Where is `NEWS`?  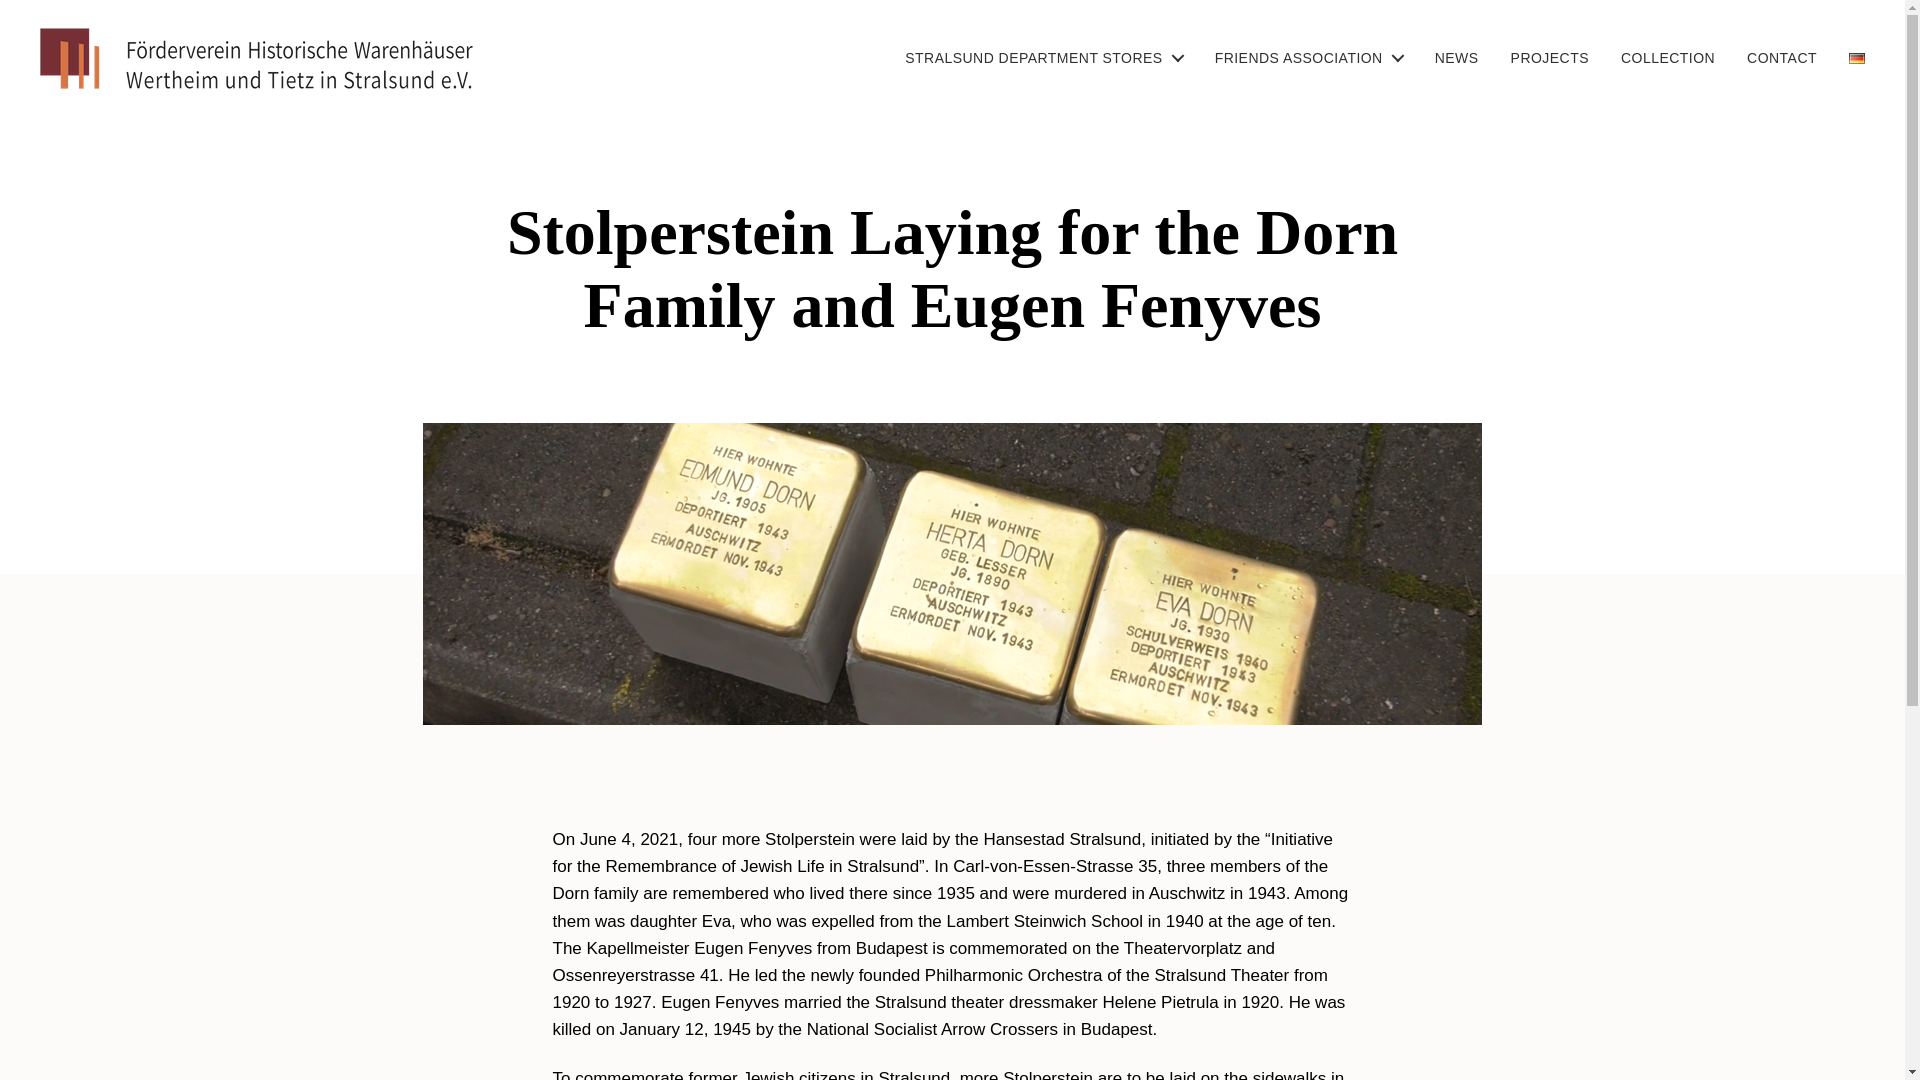
NEWS is located at coordinates (1456, 58).